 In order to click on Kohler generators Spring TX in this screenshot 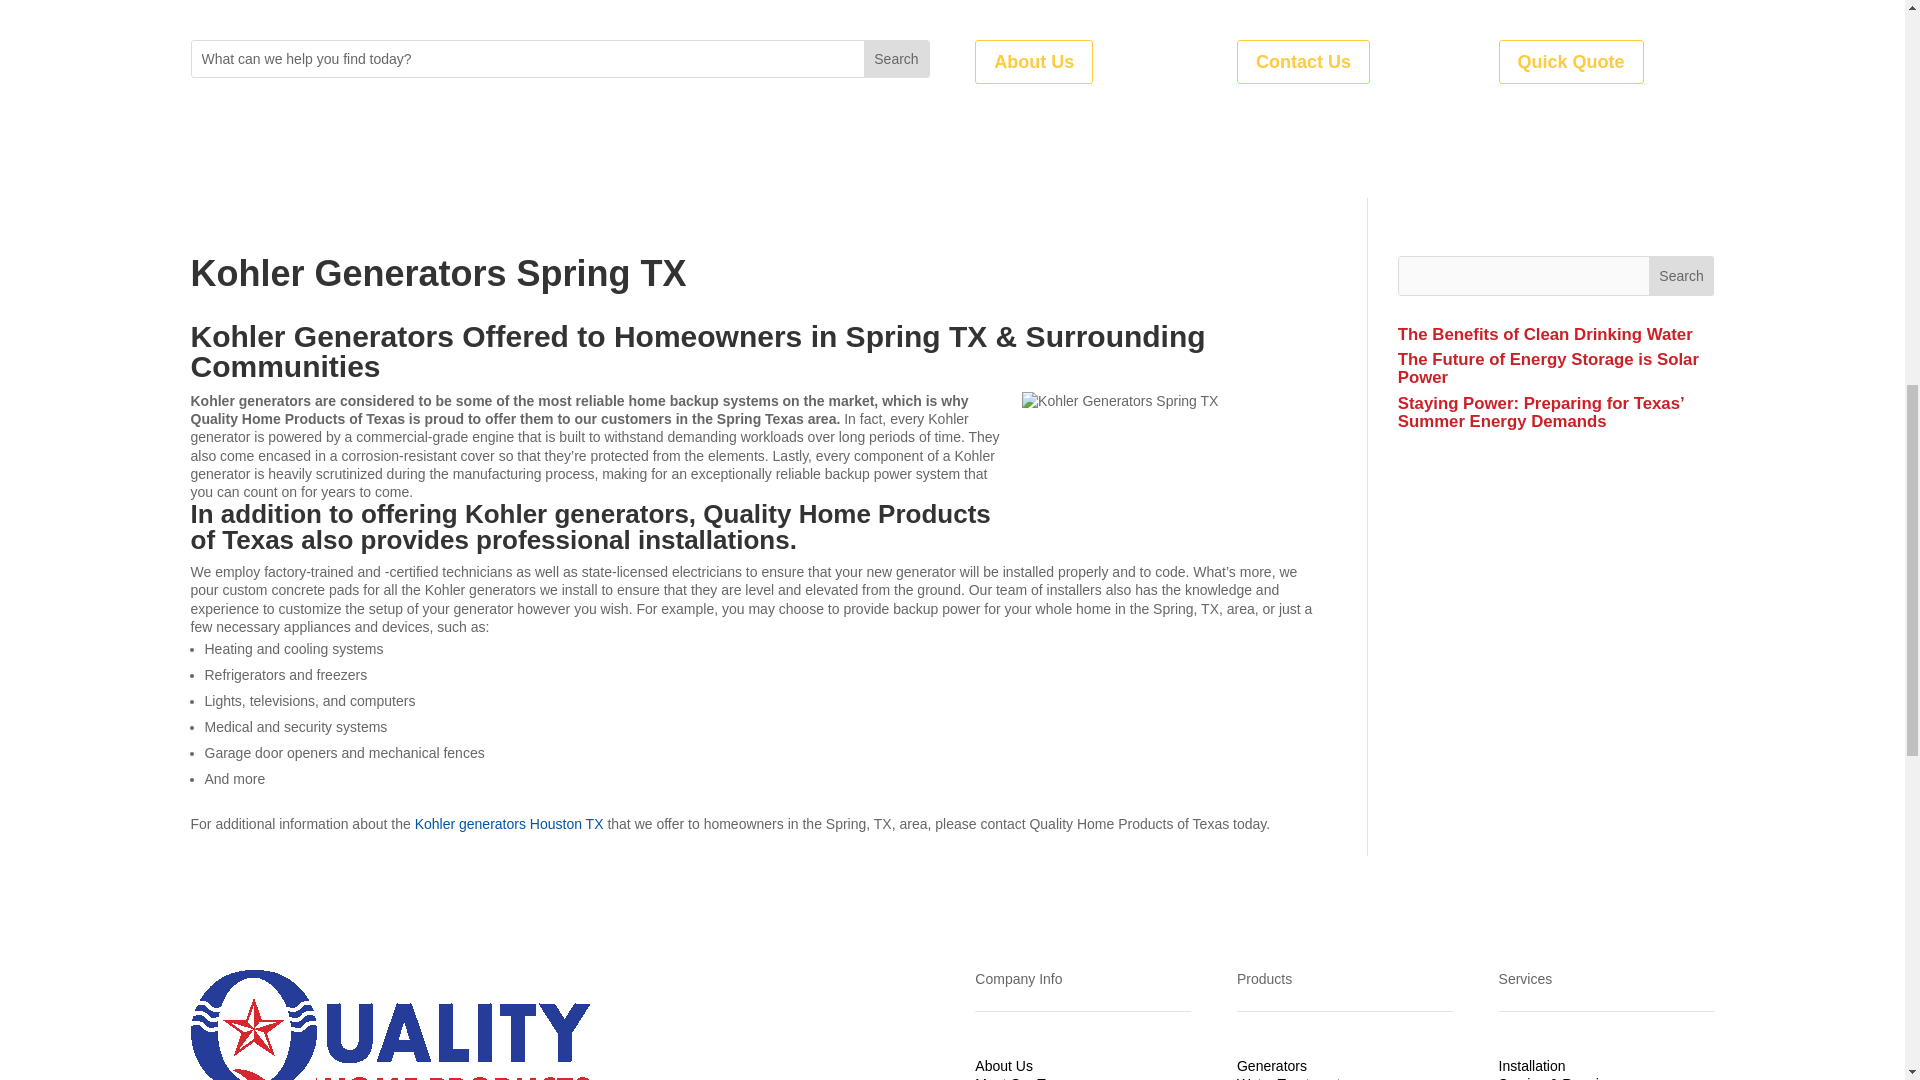, I will do `click(1172, 470)`.